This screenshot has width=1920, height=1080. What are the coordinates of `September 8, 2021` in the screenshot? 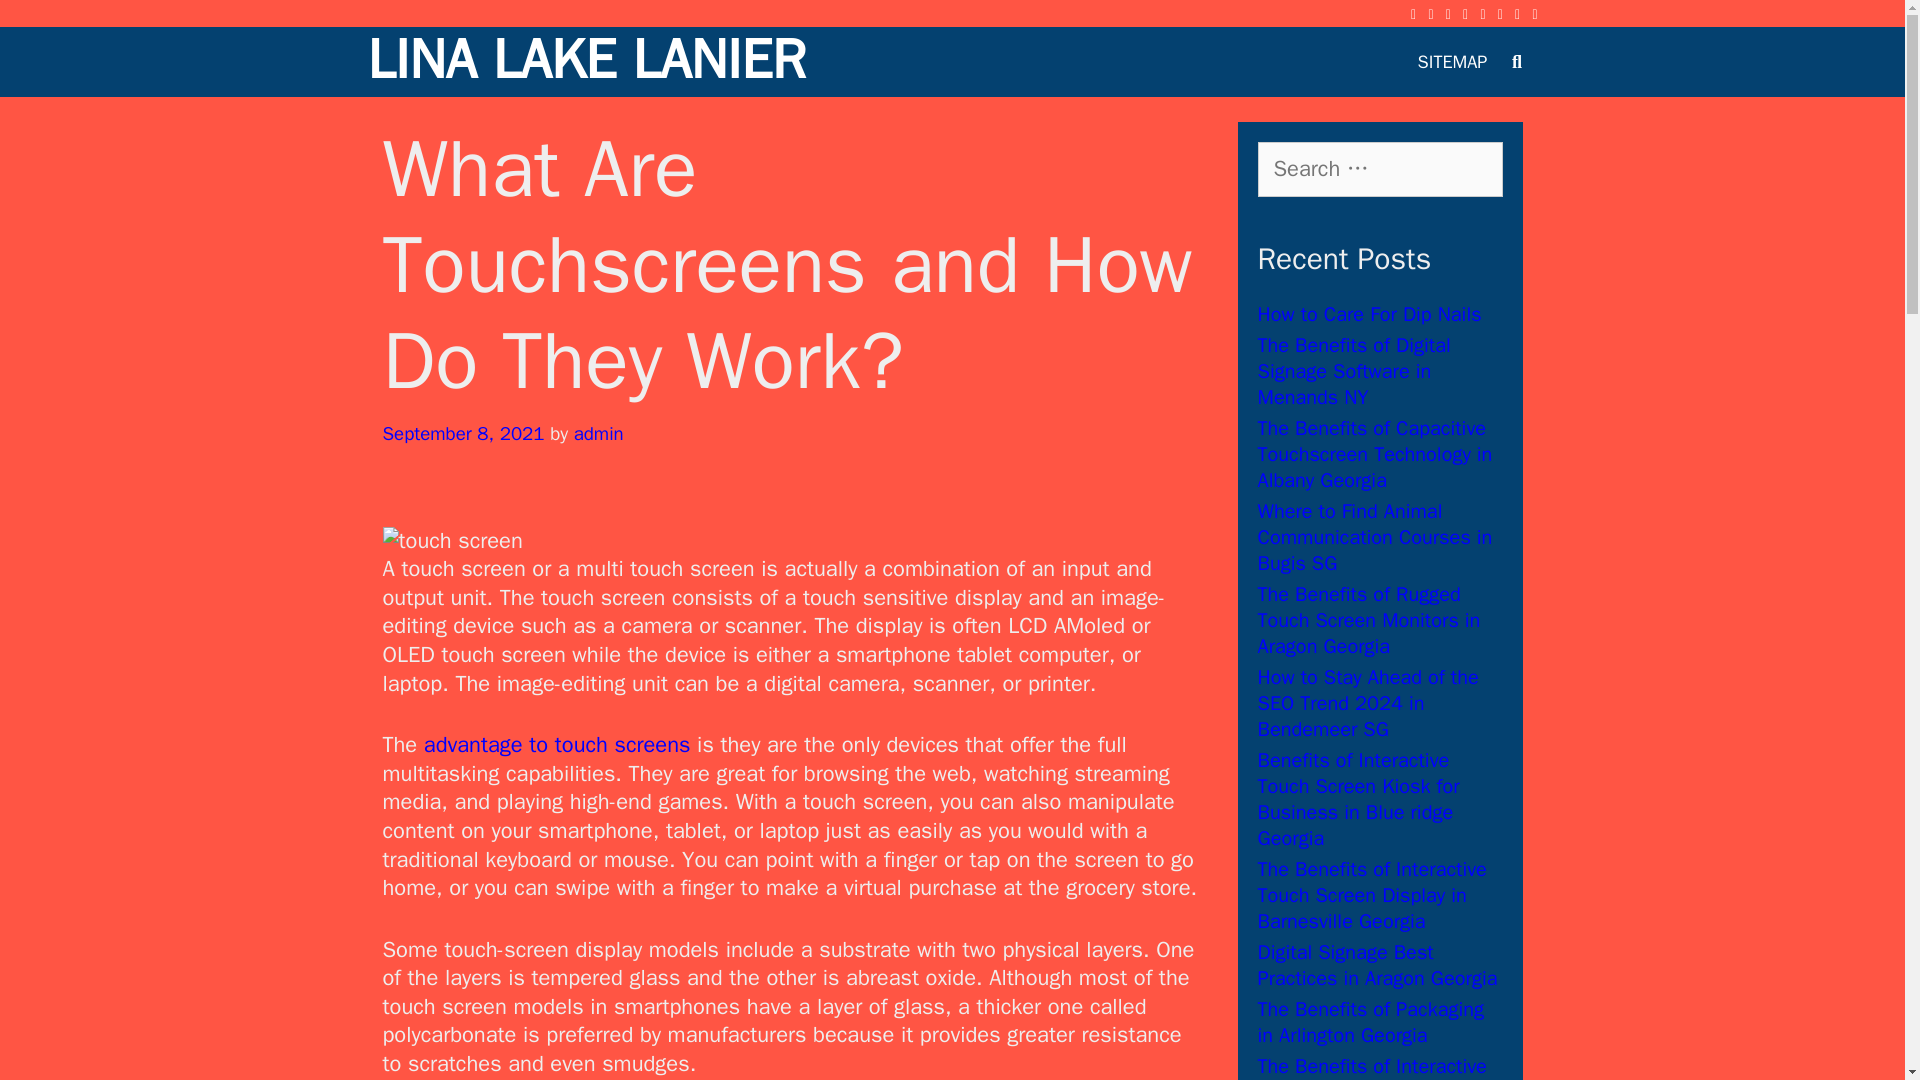 It's located at (462, 434).